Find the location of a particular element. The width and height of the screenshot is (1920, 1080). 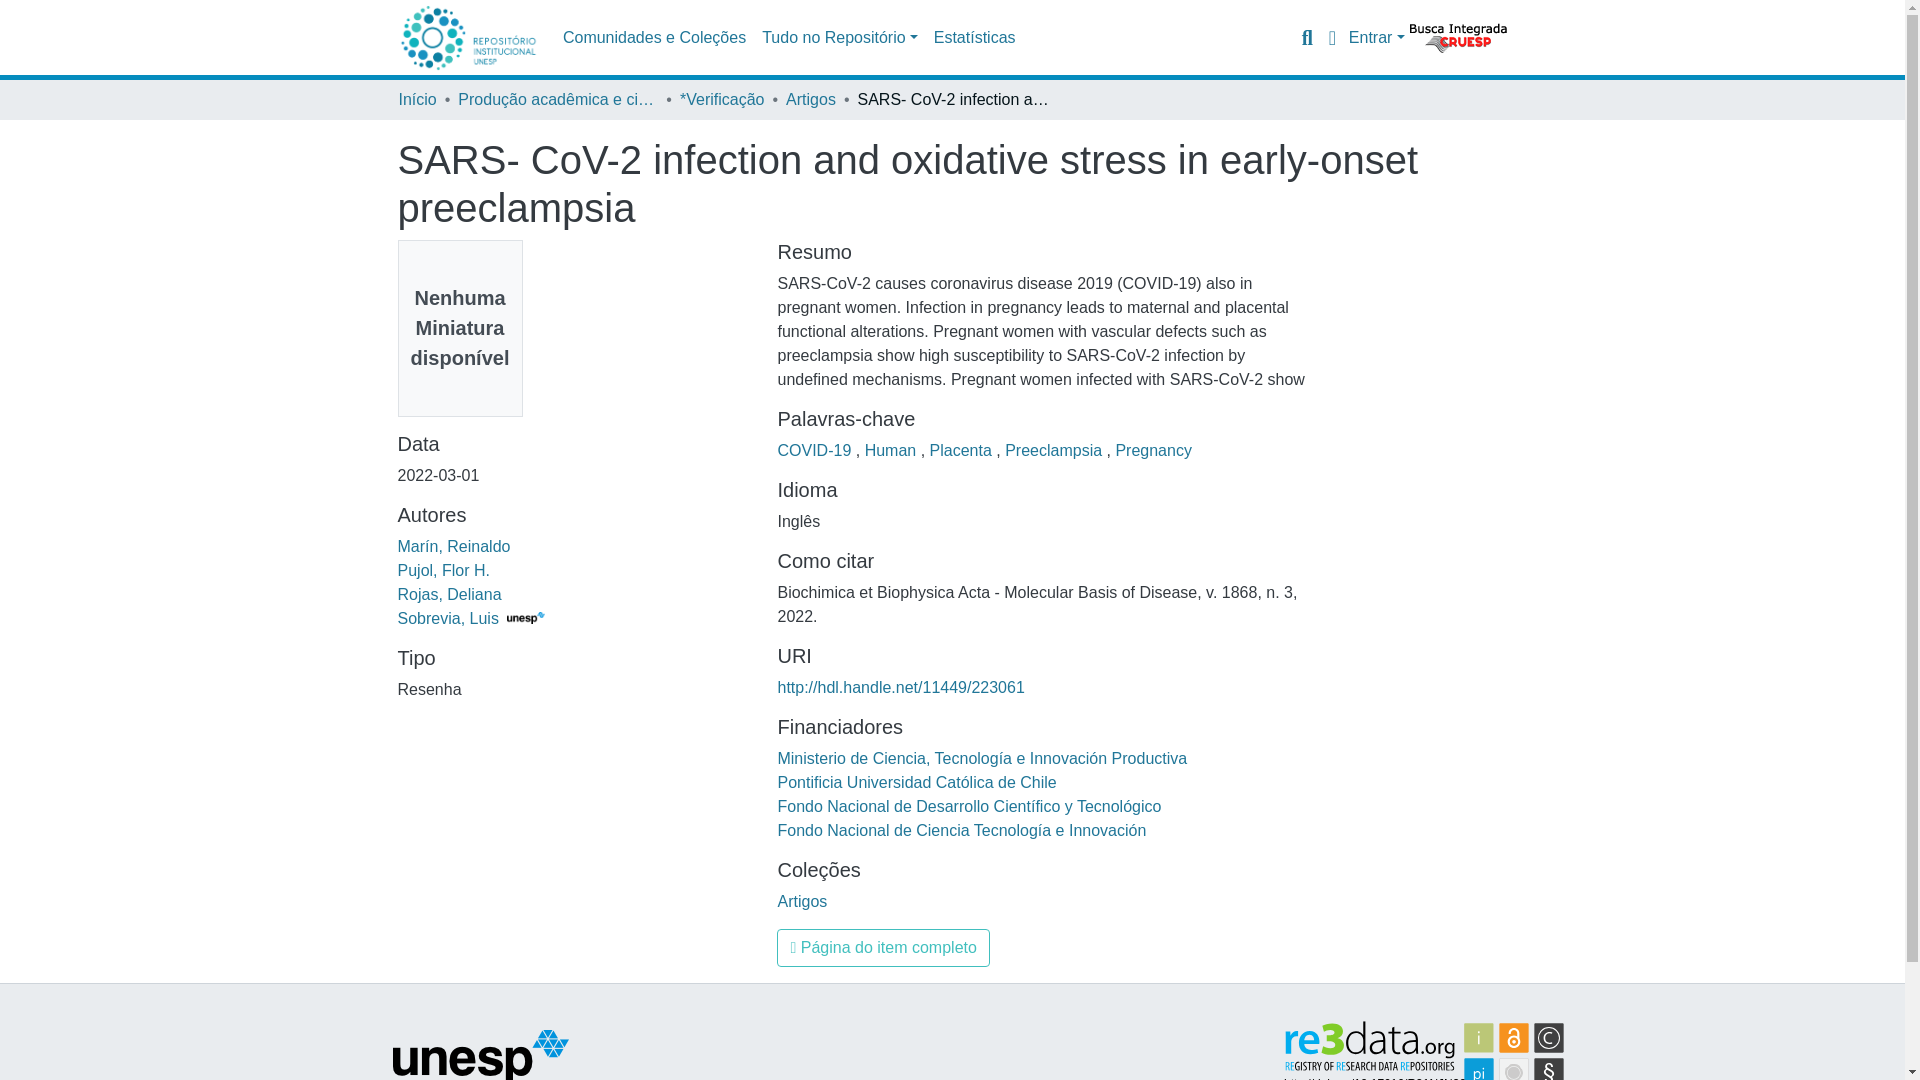

Pujol, Flor H. is located at coordinates (443, 570).